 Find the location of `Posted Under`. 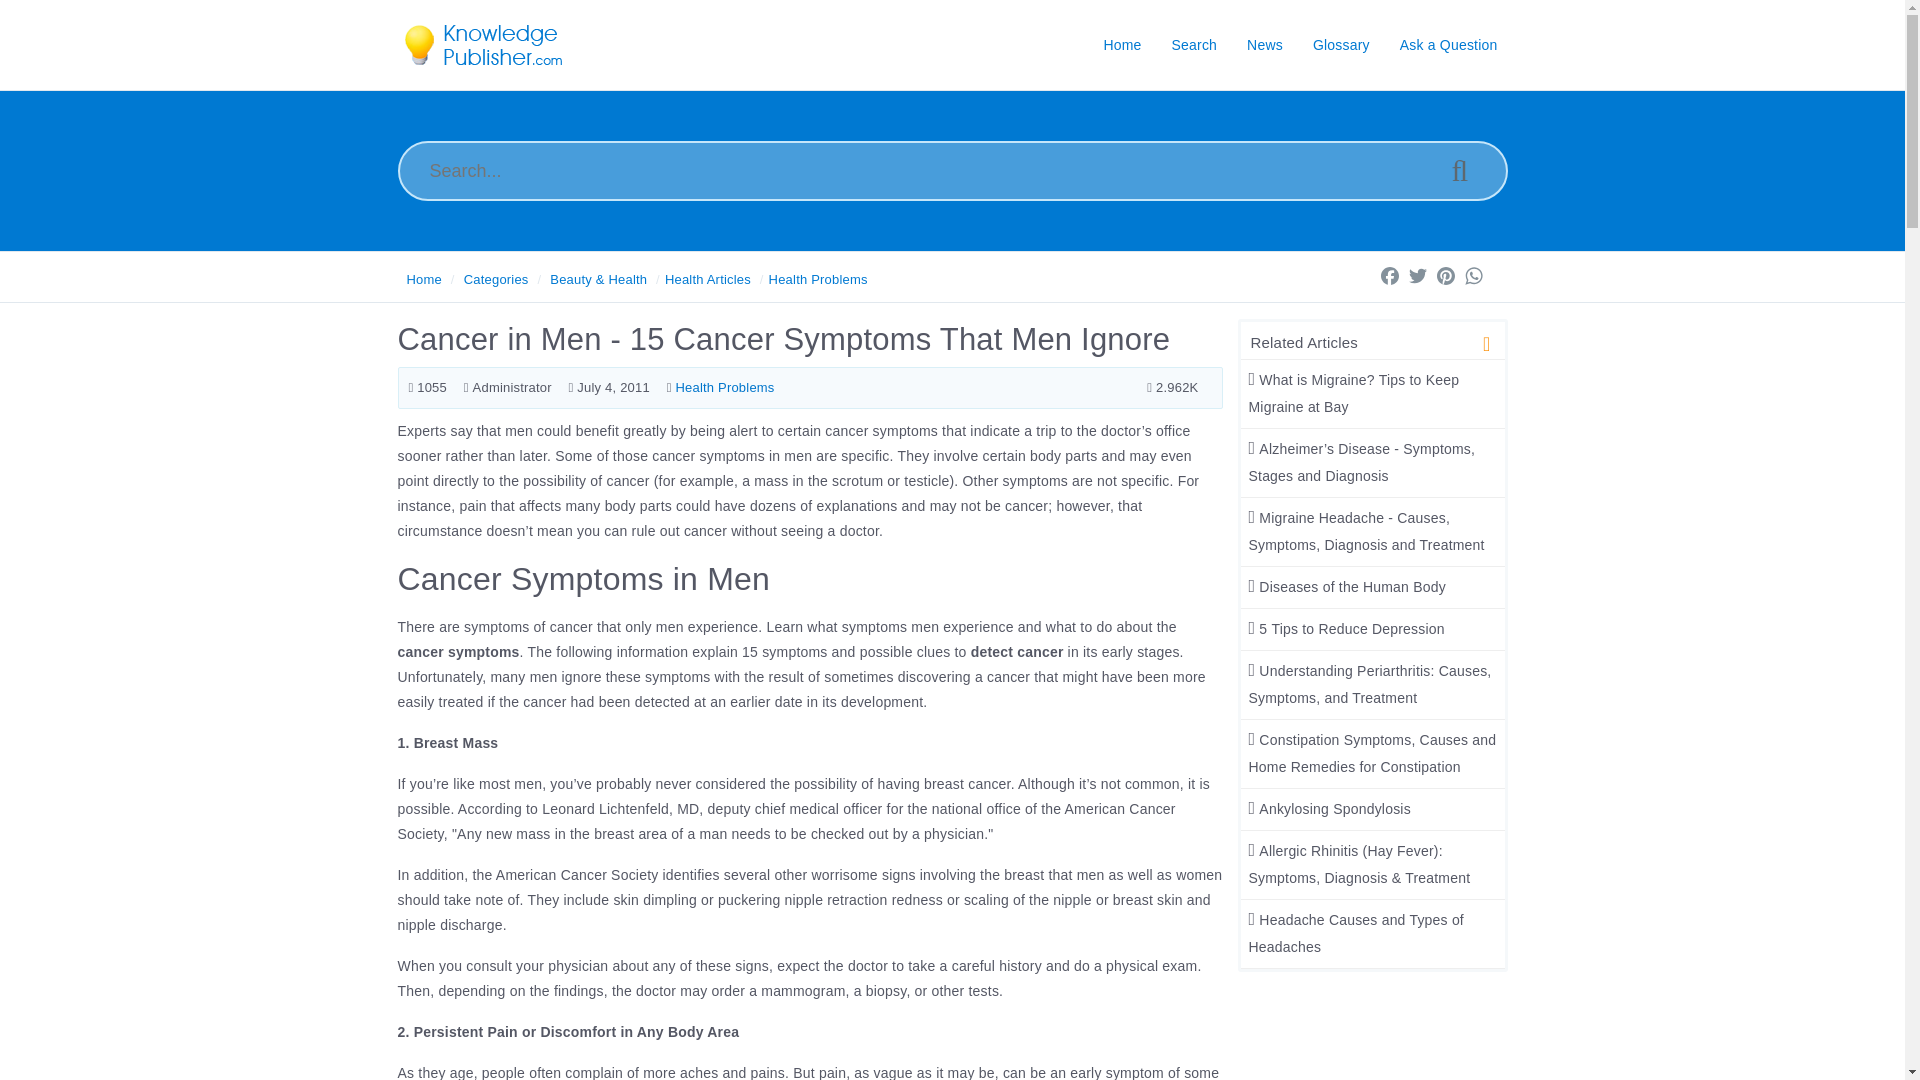

Posted Under is located at coordinates (720, 388).